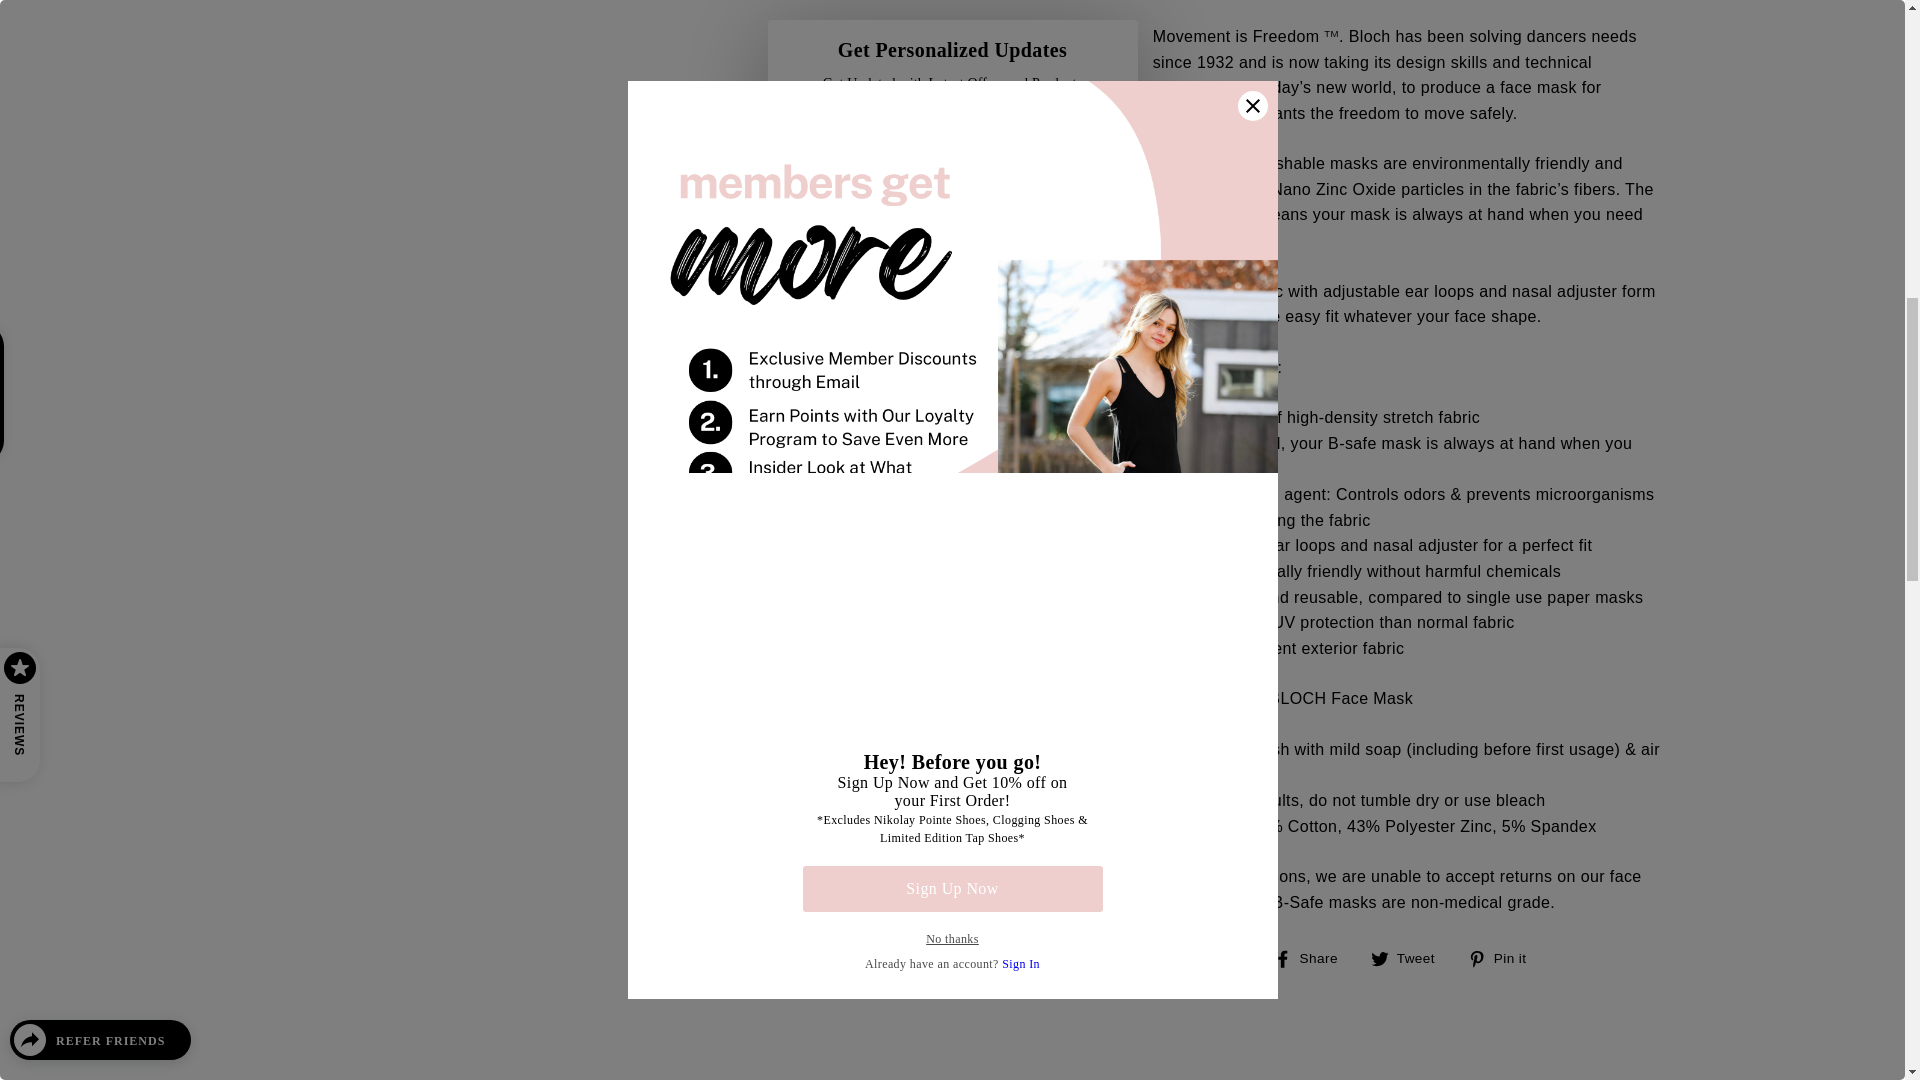 Image resolution: width=1920 pixels, height=1080 pixels. I want to click on Tweet on Twitter, so click(1410, 959).